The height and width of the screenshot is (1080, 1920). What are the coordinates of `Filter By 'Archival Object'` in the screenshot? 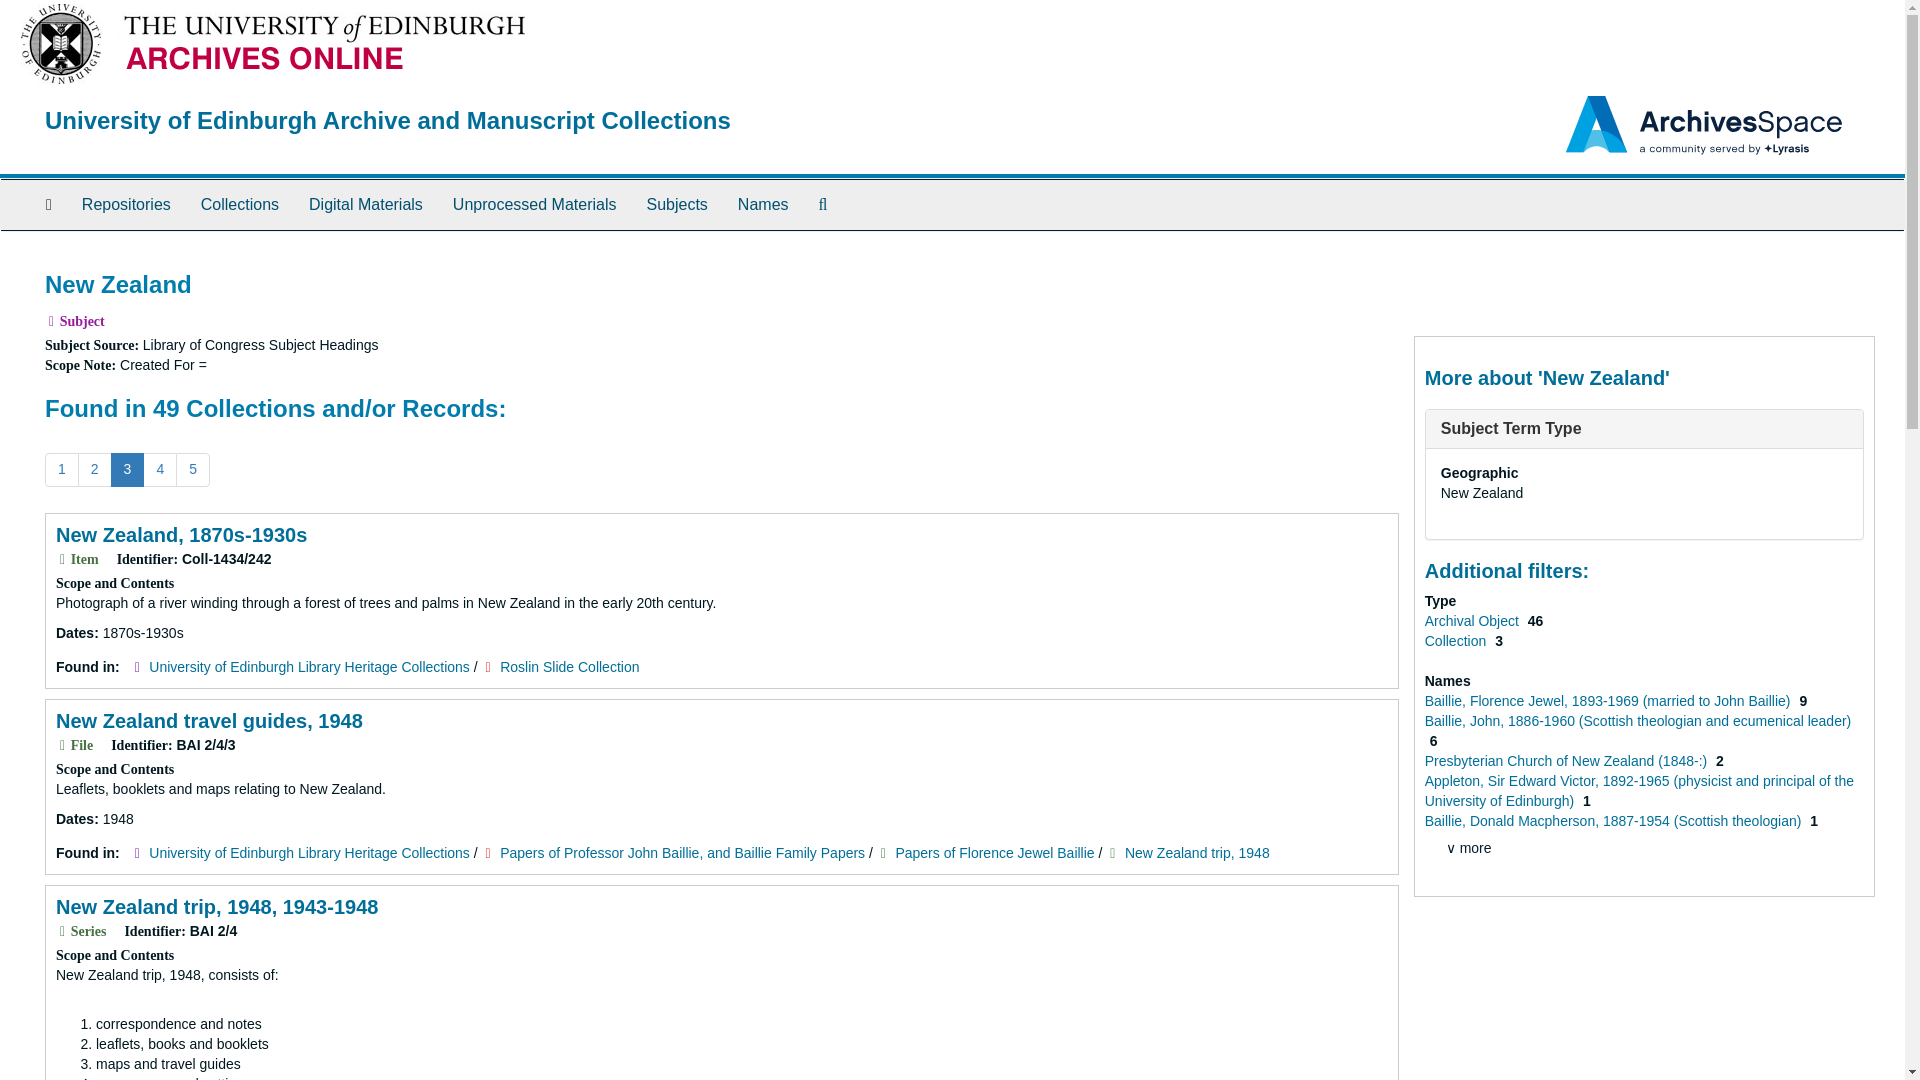 It's located at (1473, 620).